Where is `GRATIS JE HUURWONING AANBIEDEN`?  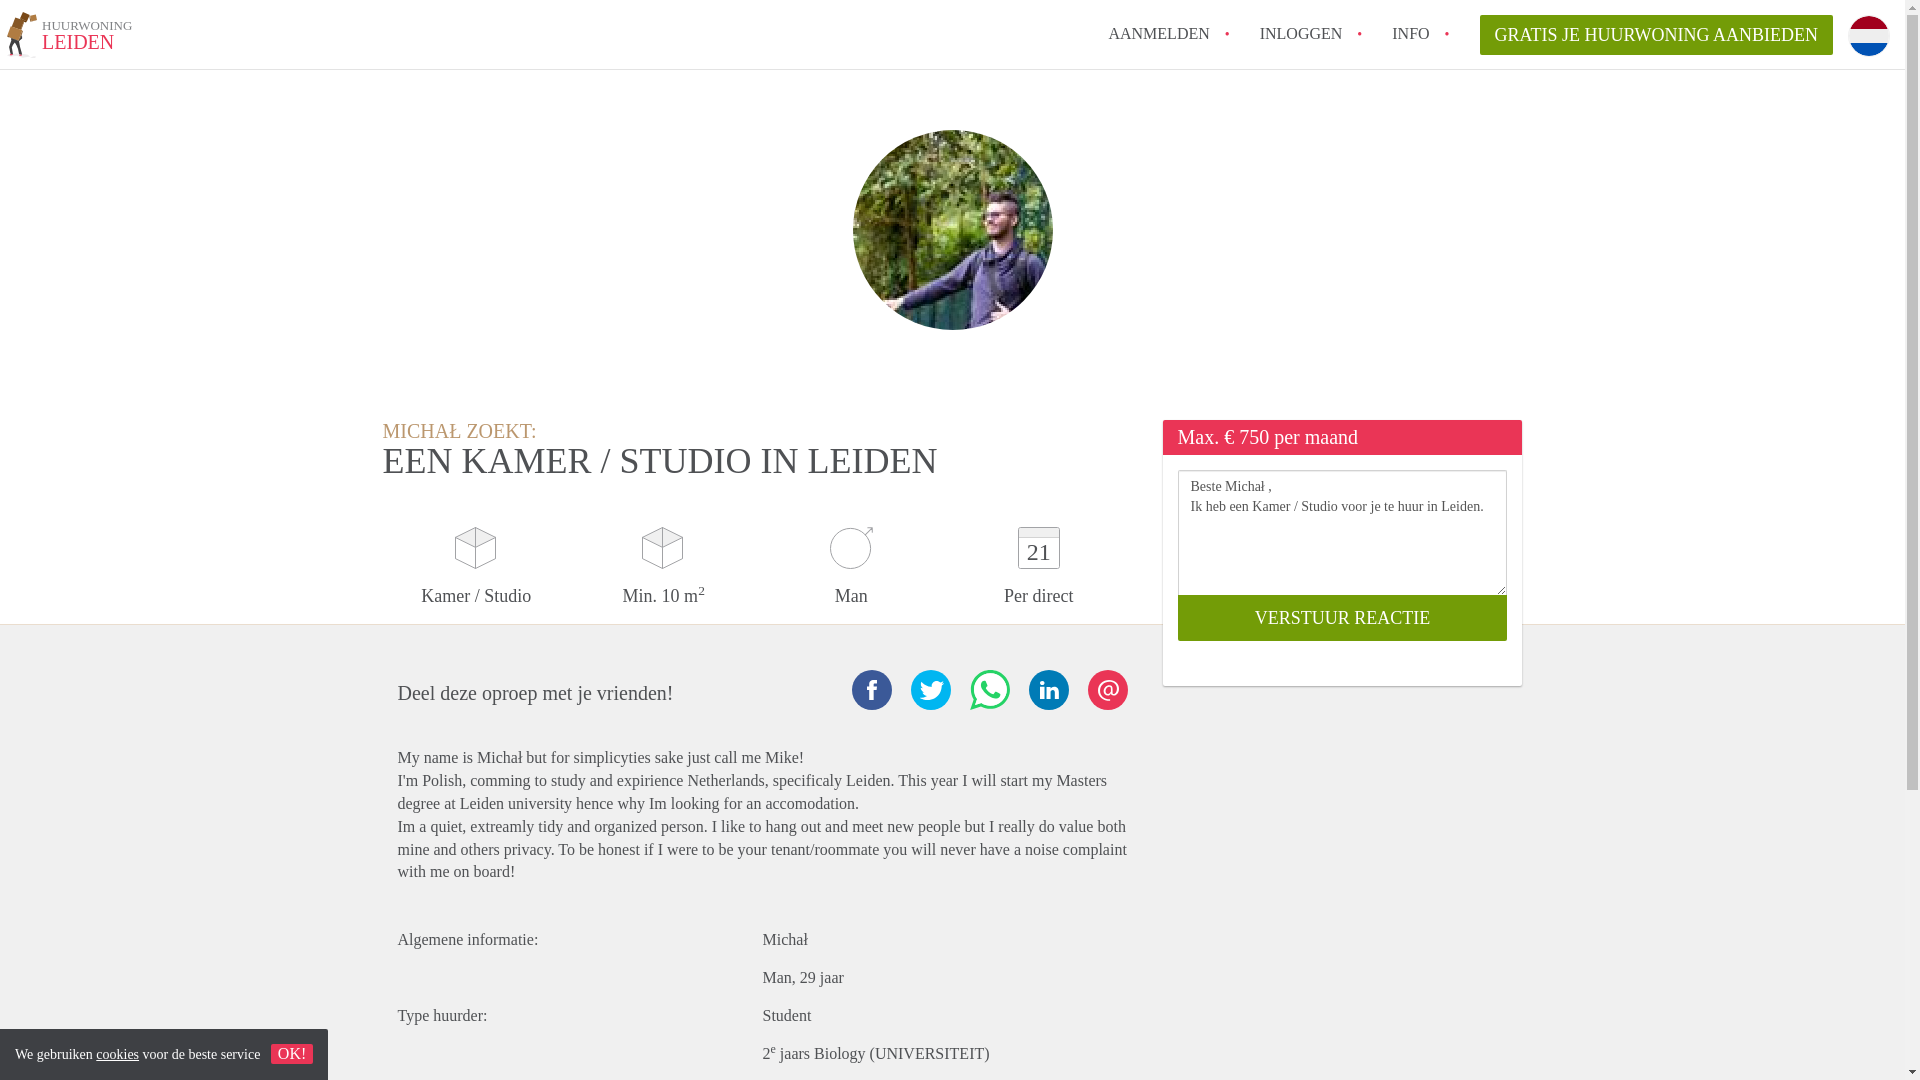
GRATIS JE HUURWONING AANBIEDEN is located at coordinates (1158, 33).